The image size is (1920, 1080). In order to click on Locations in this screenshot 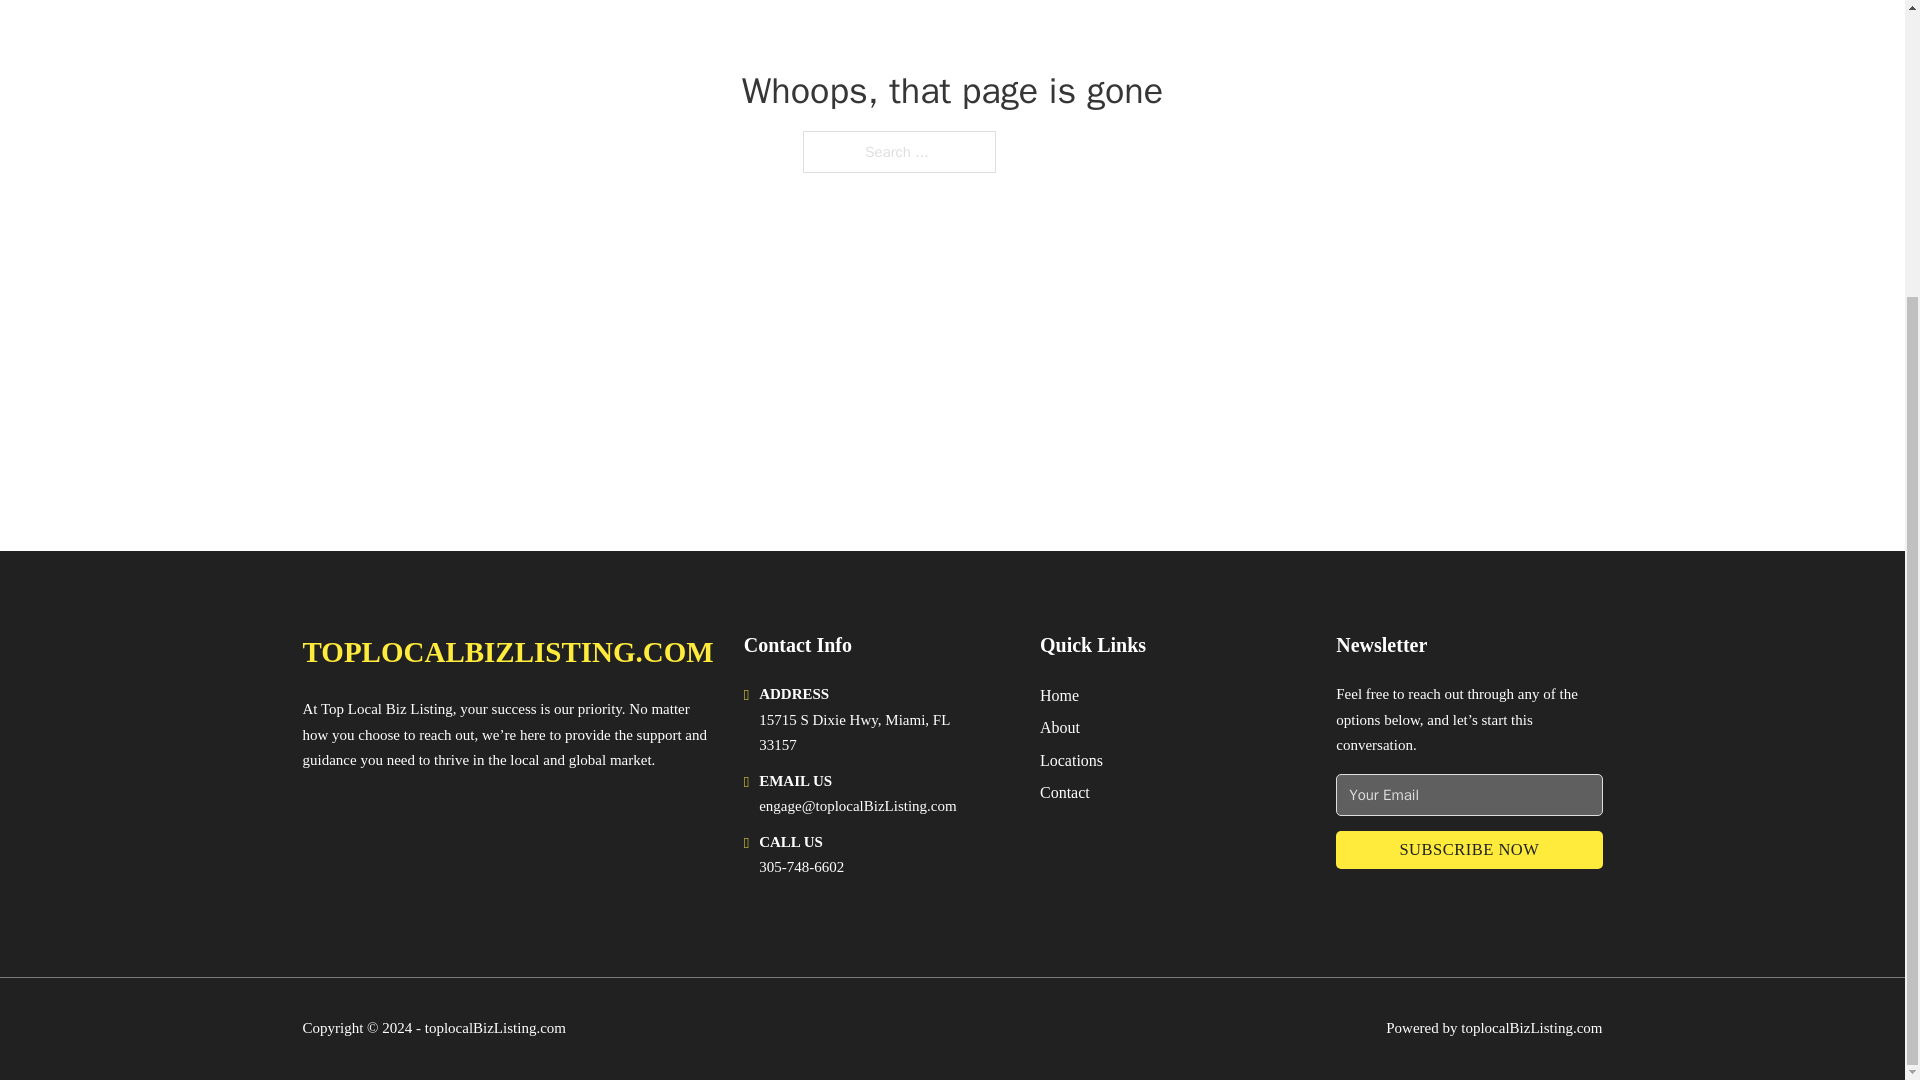, I will do `click(1071, 760)`.